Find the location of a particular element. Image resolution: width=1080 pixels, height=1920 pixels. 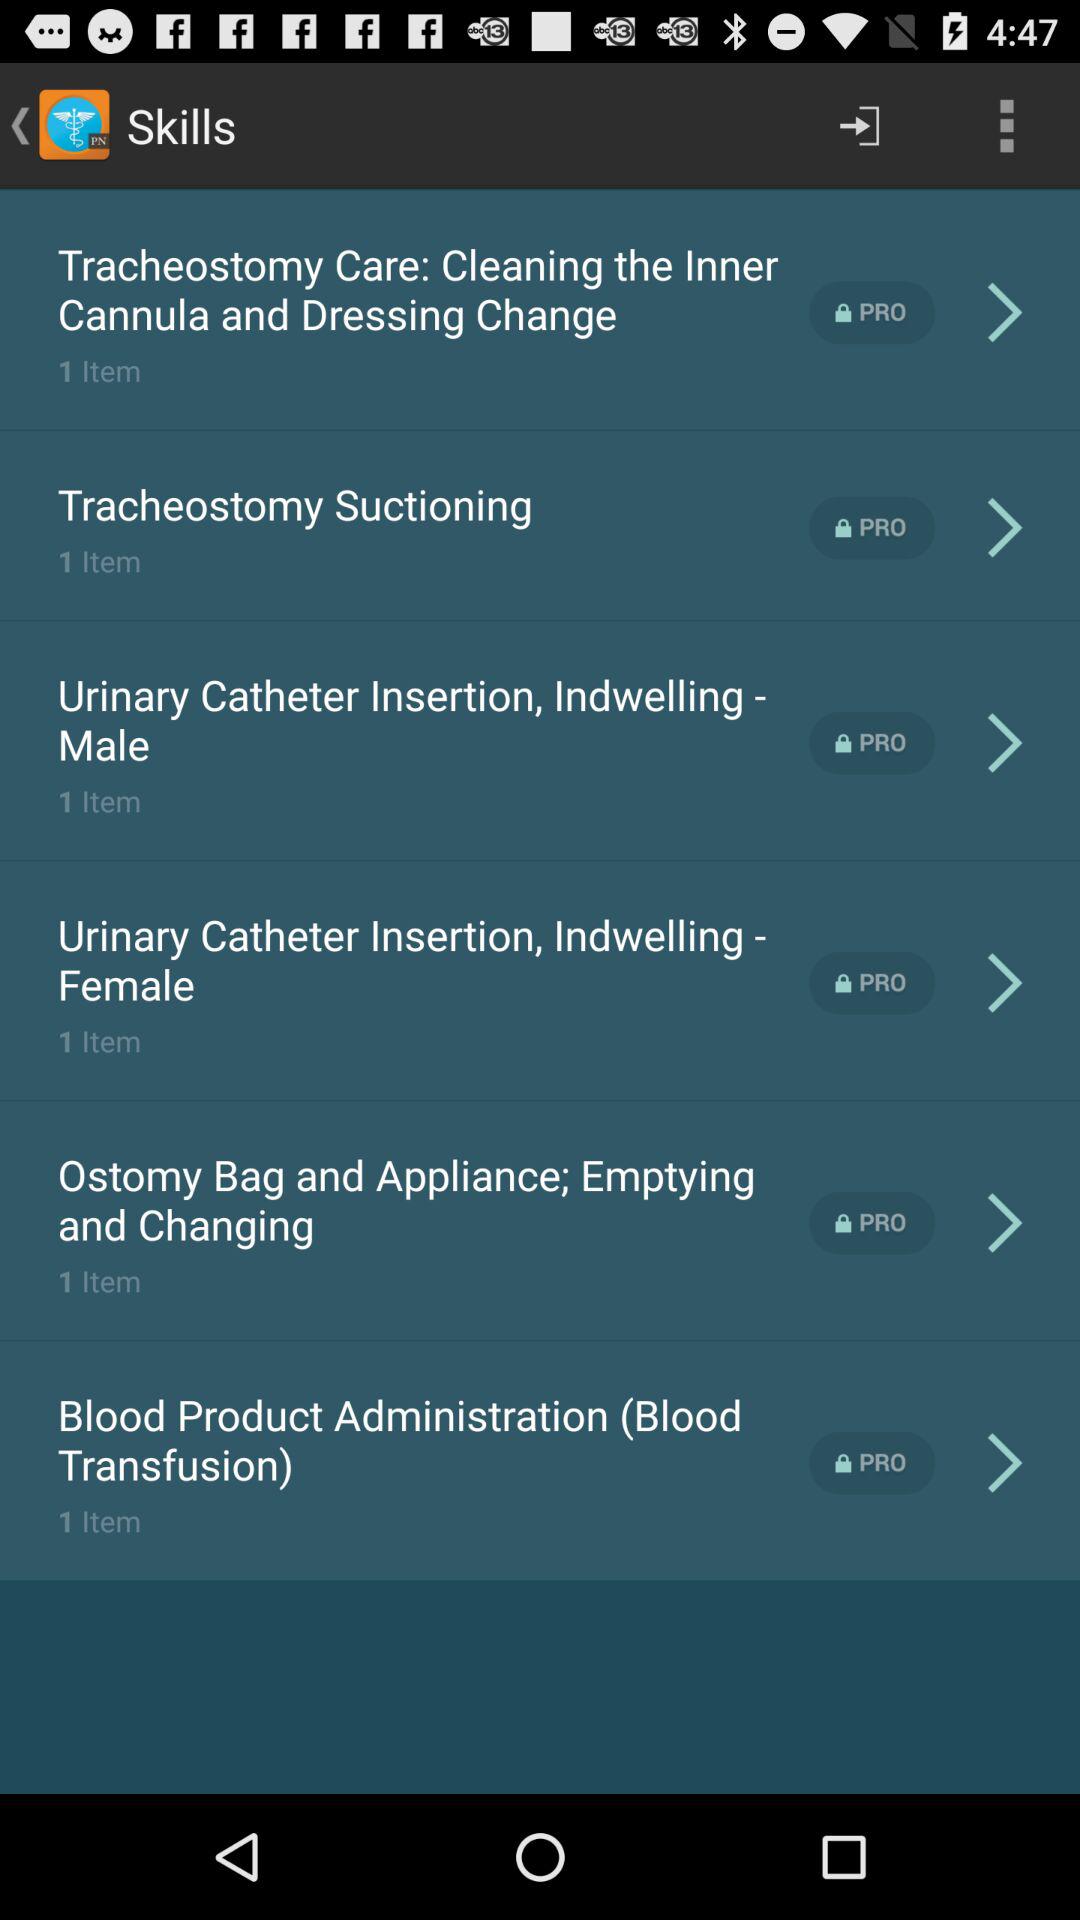

choose app below the 1 item app is located at coordinates (433, 1439).